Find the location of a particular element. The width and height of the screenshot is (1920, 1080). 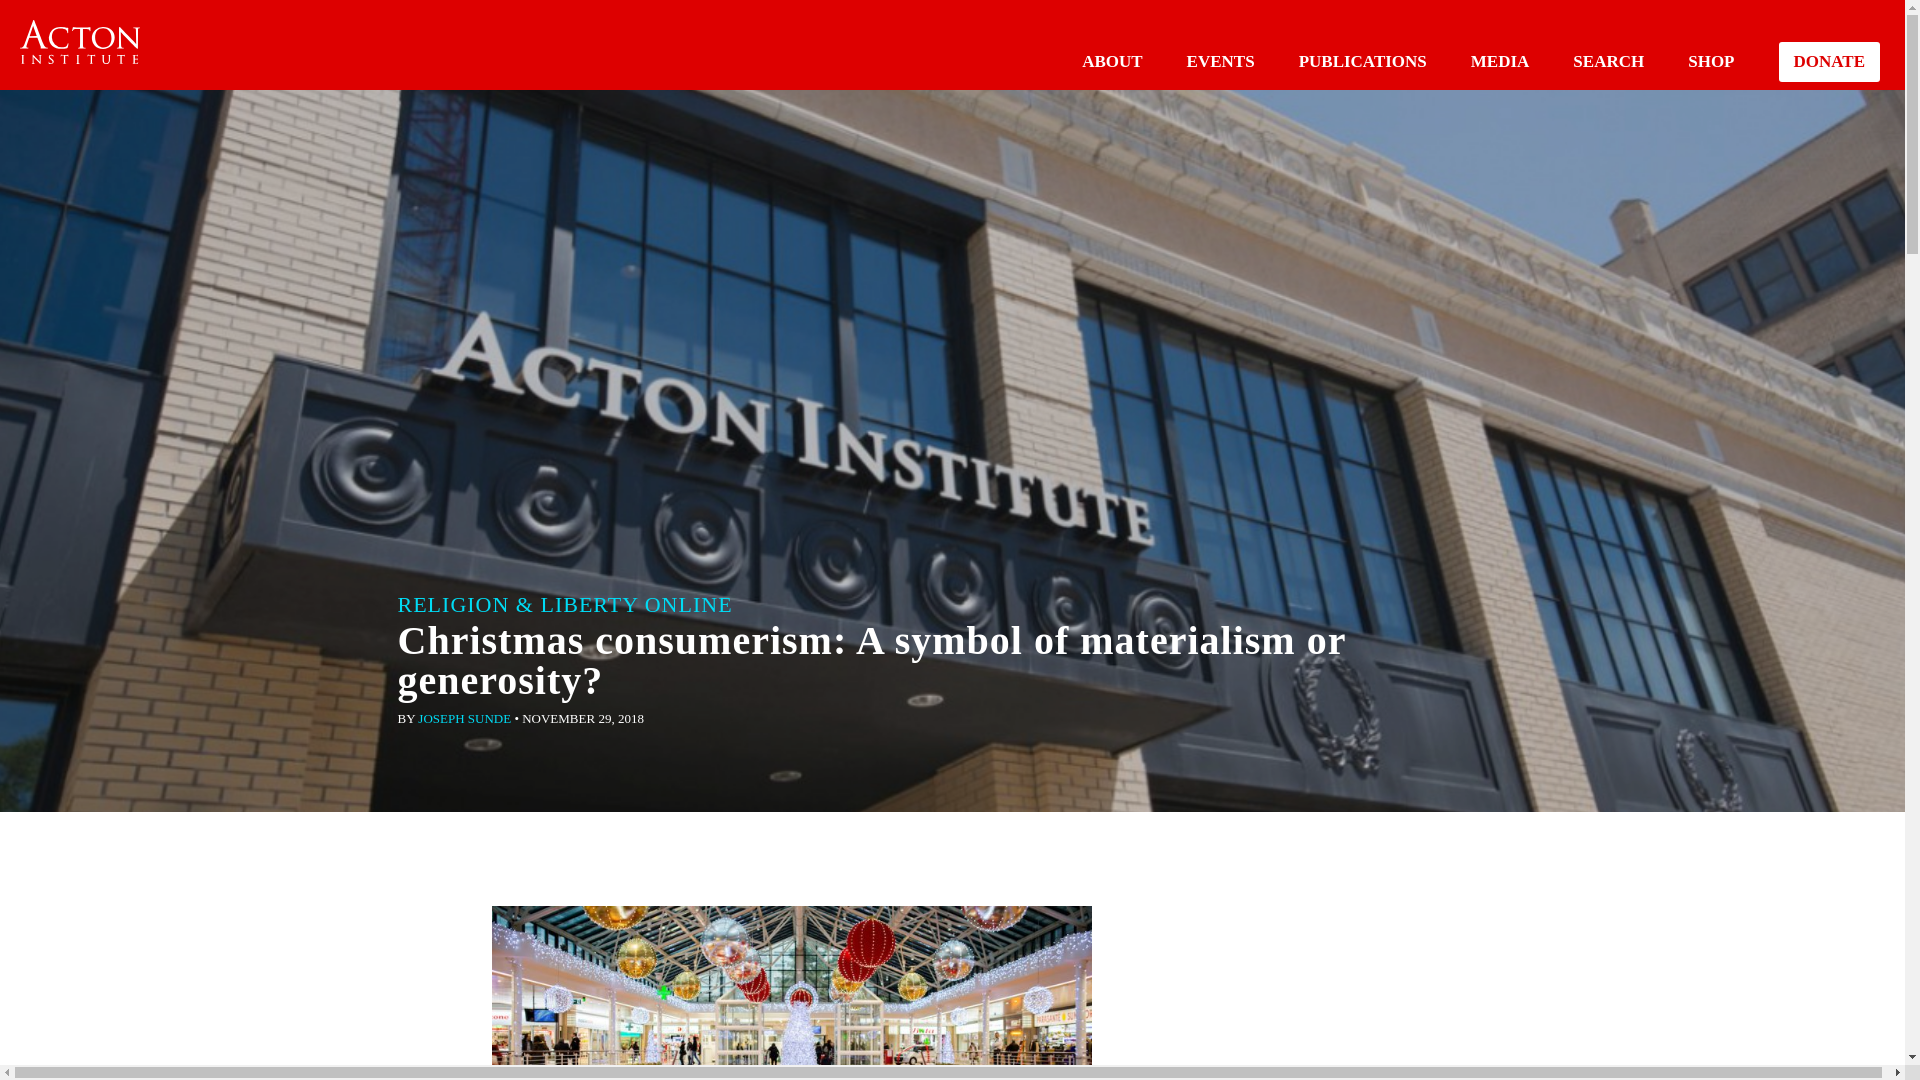

PUBLICATIONS is located at coordinates (1362, 61).